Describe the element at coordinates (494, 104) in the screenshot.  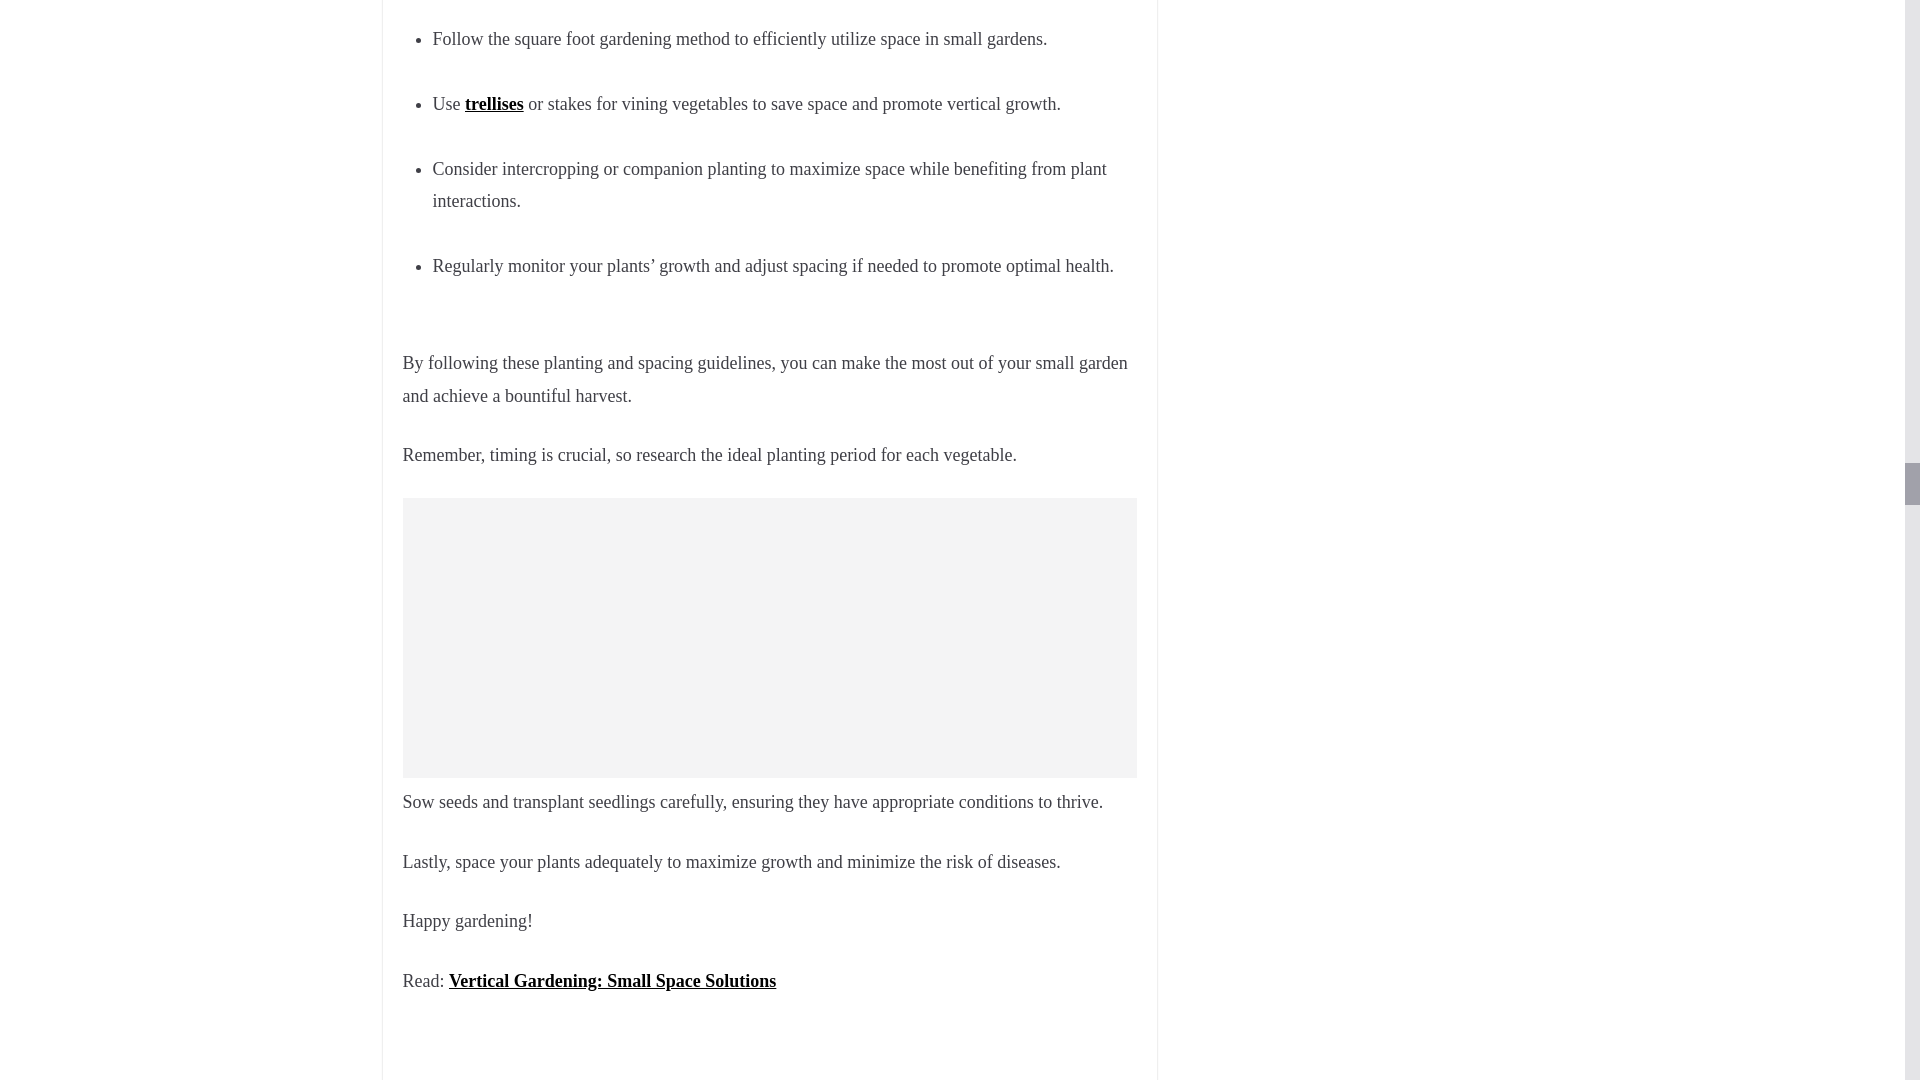
I see `trellises` at that location.